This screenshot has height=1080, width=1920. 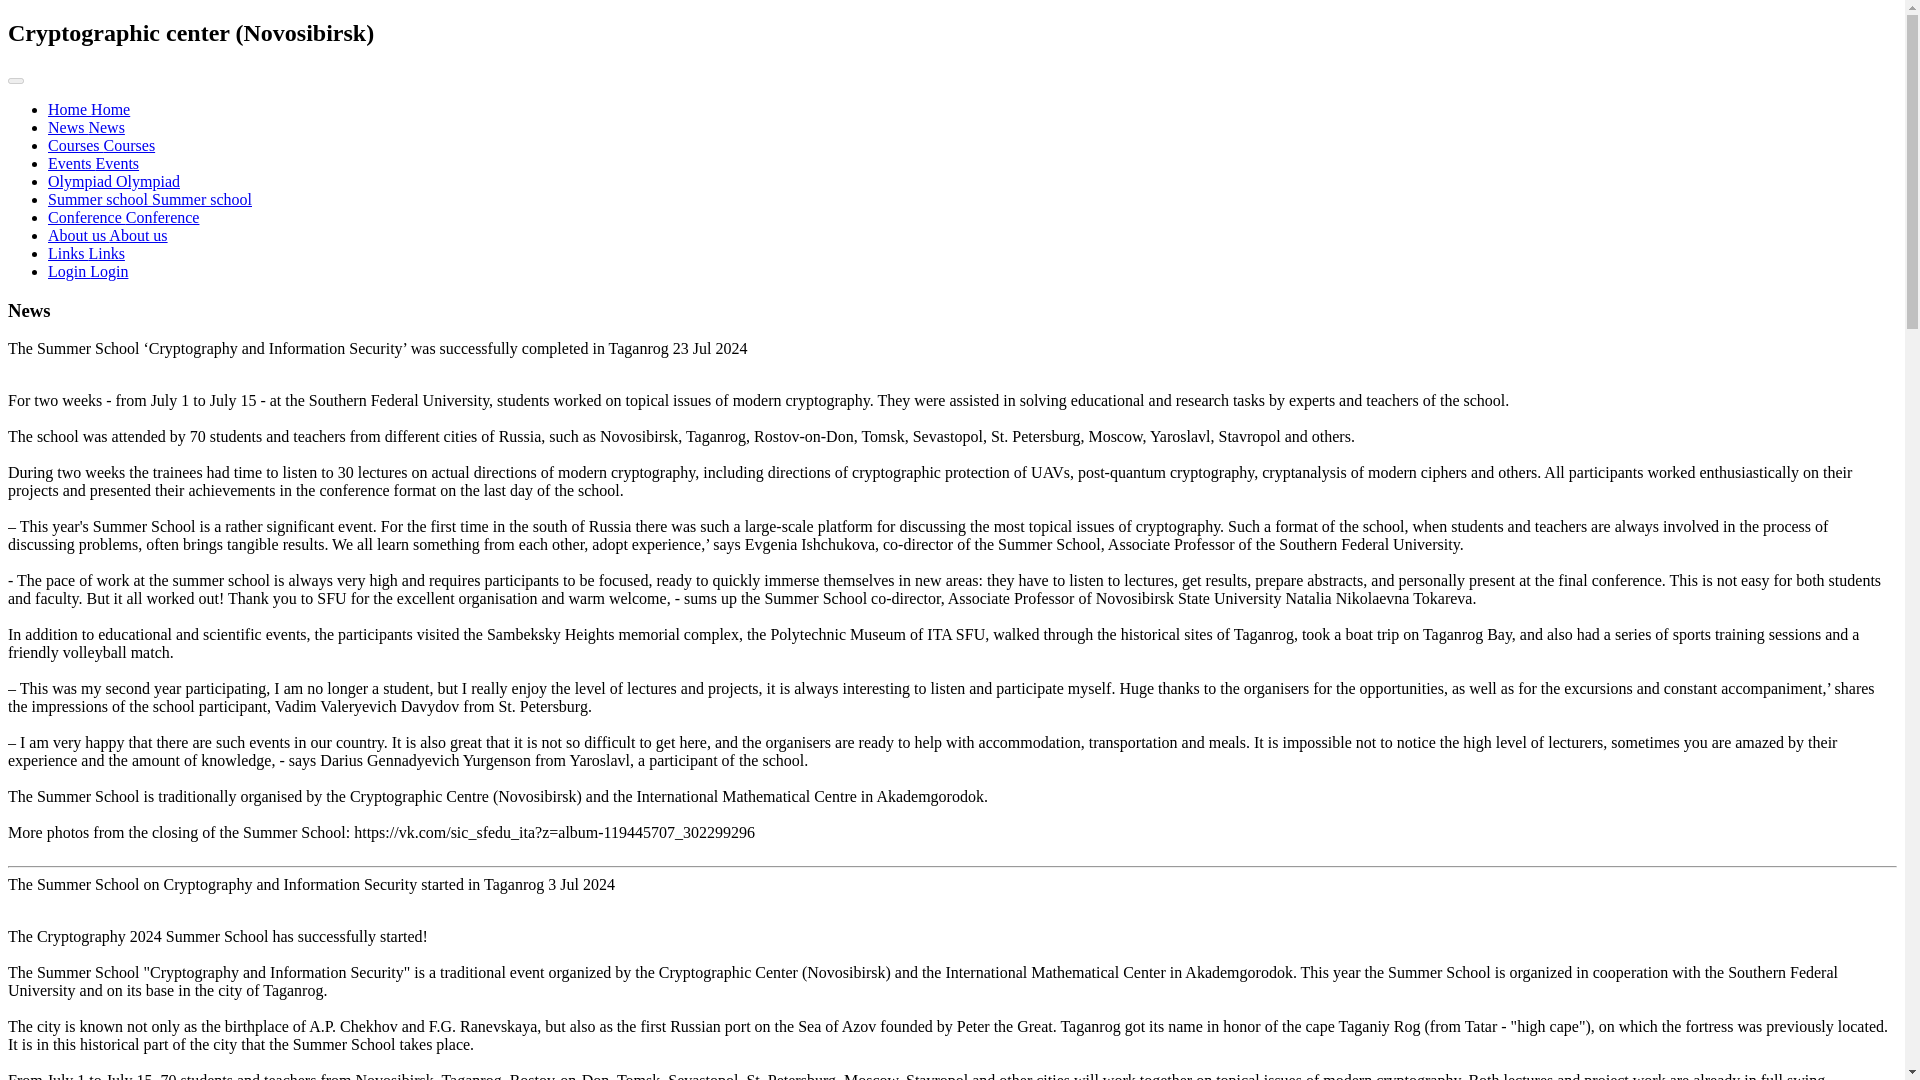 What do you see at coordinates (86, 127) in the screenshot?
I see `News News` at bounding box center [86, 127].